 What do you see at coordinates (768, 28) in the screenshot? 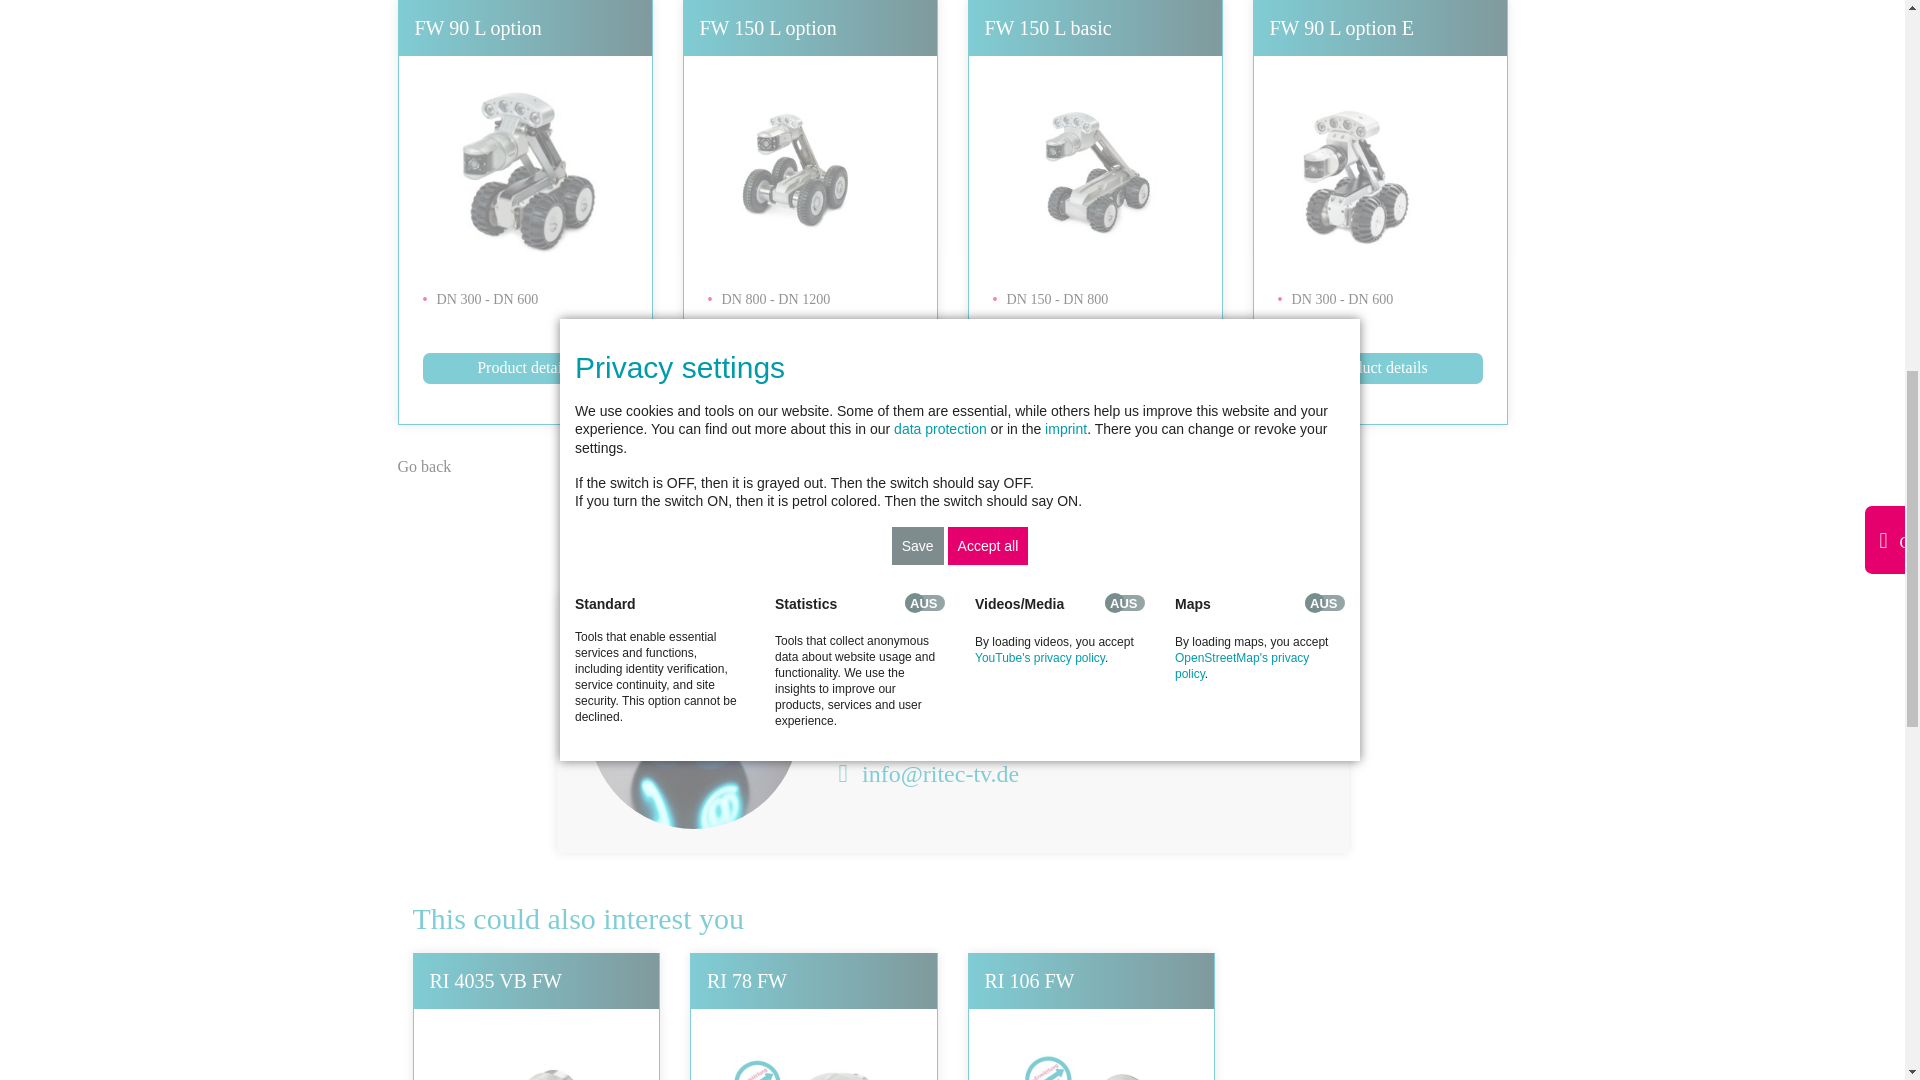
I see `FW 150 L option` at bounding box center [768, 28].